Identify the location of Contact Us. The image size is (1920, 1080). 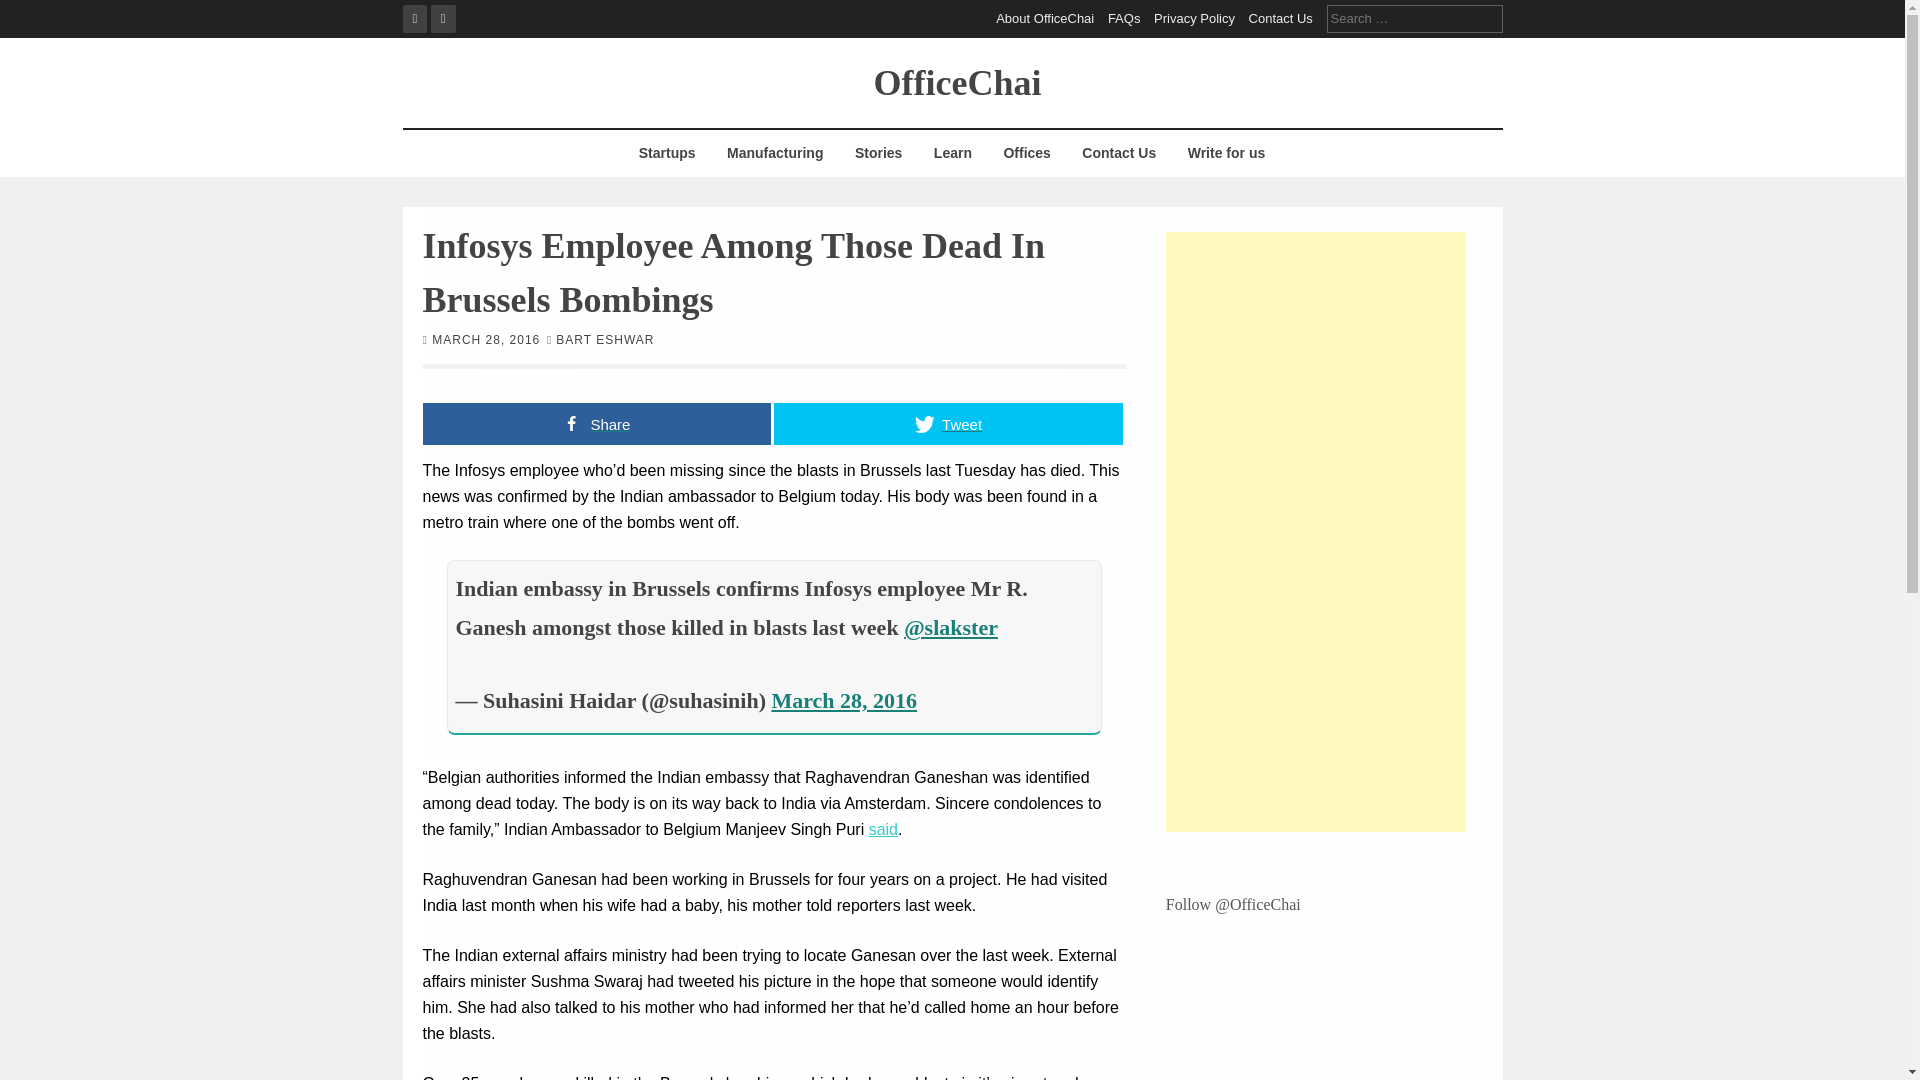
(1119, 153).